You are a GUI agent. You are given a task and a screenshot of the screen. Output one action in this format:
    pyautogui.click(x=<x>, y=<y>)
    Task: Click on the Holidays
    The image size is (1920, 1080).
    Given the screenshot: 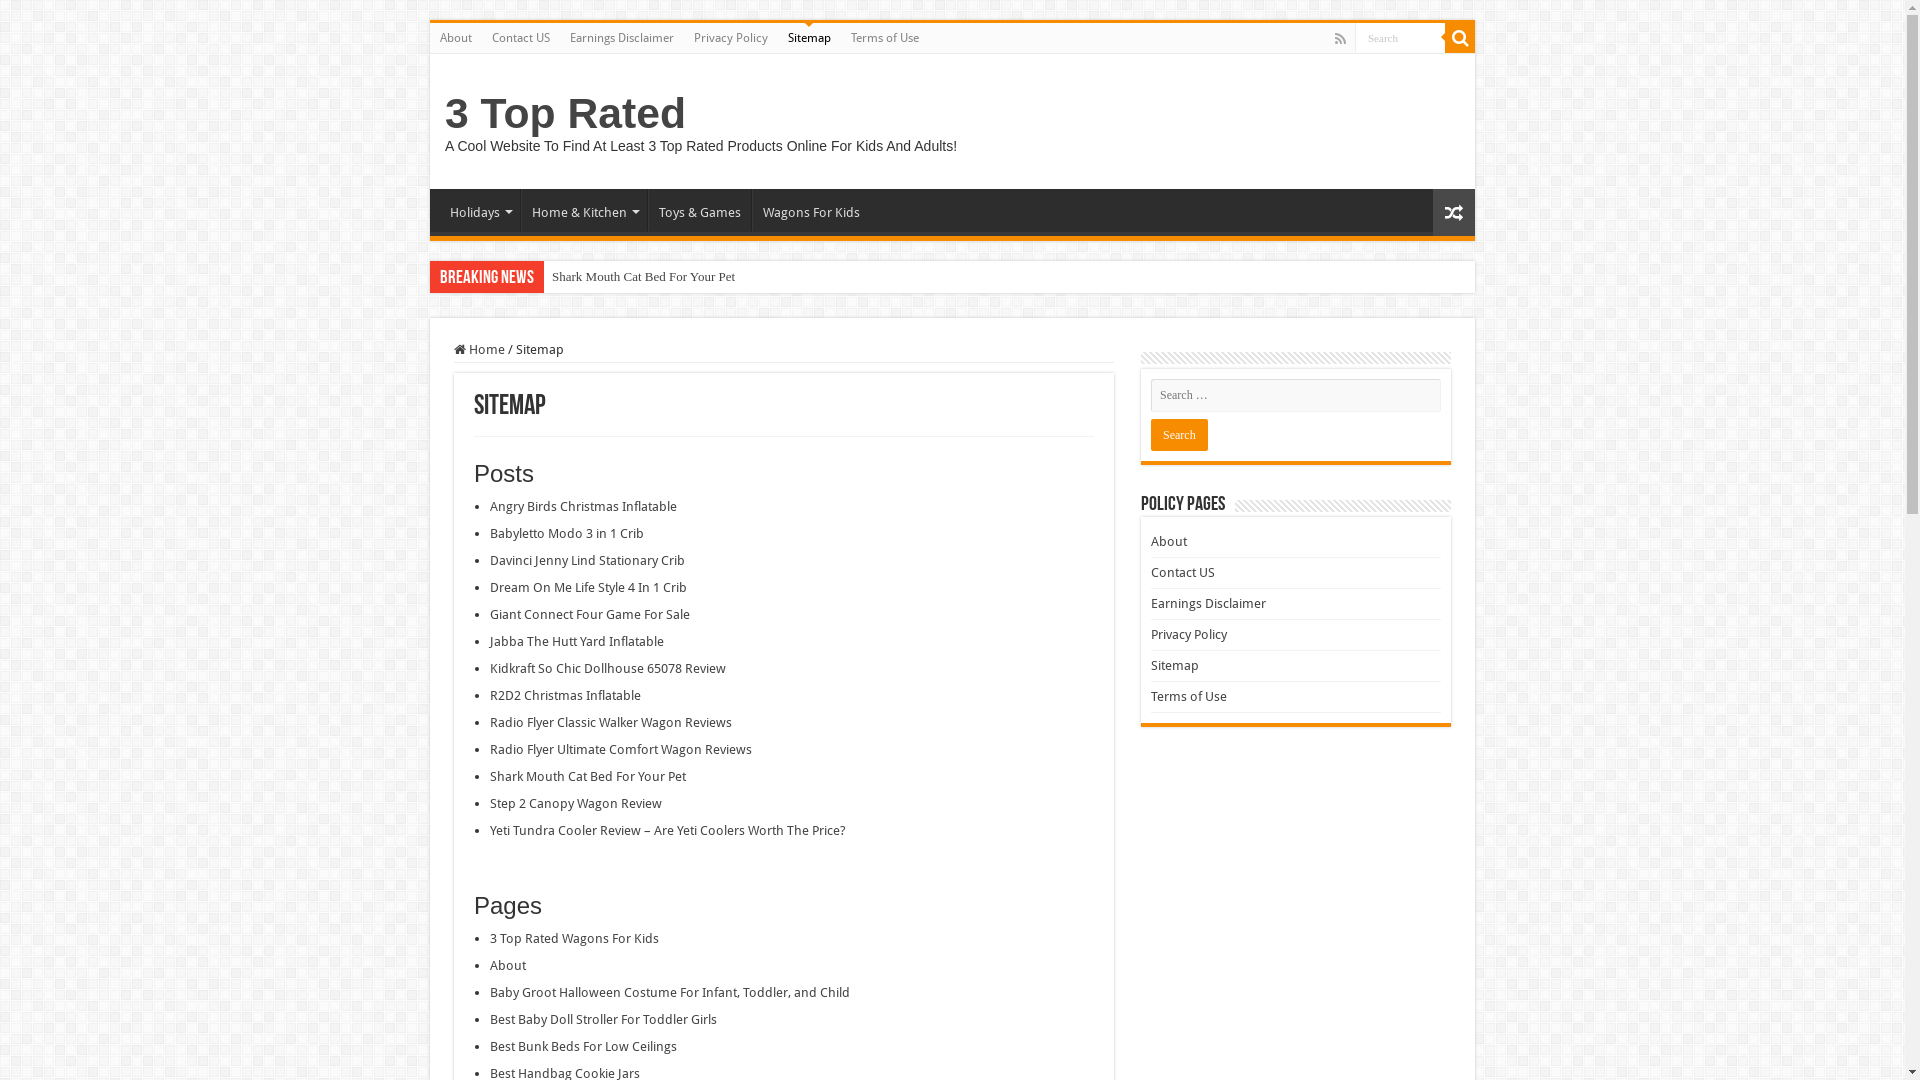 What is the action you would take?
    pyautogui.click(x=480, y=210)
    